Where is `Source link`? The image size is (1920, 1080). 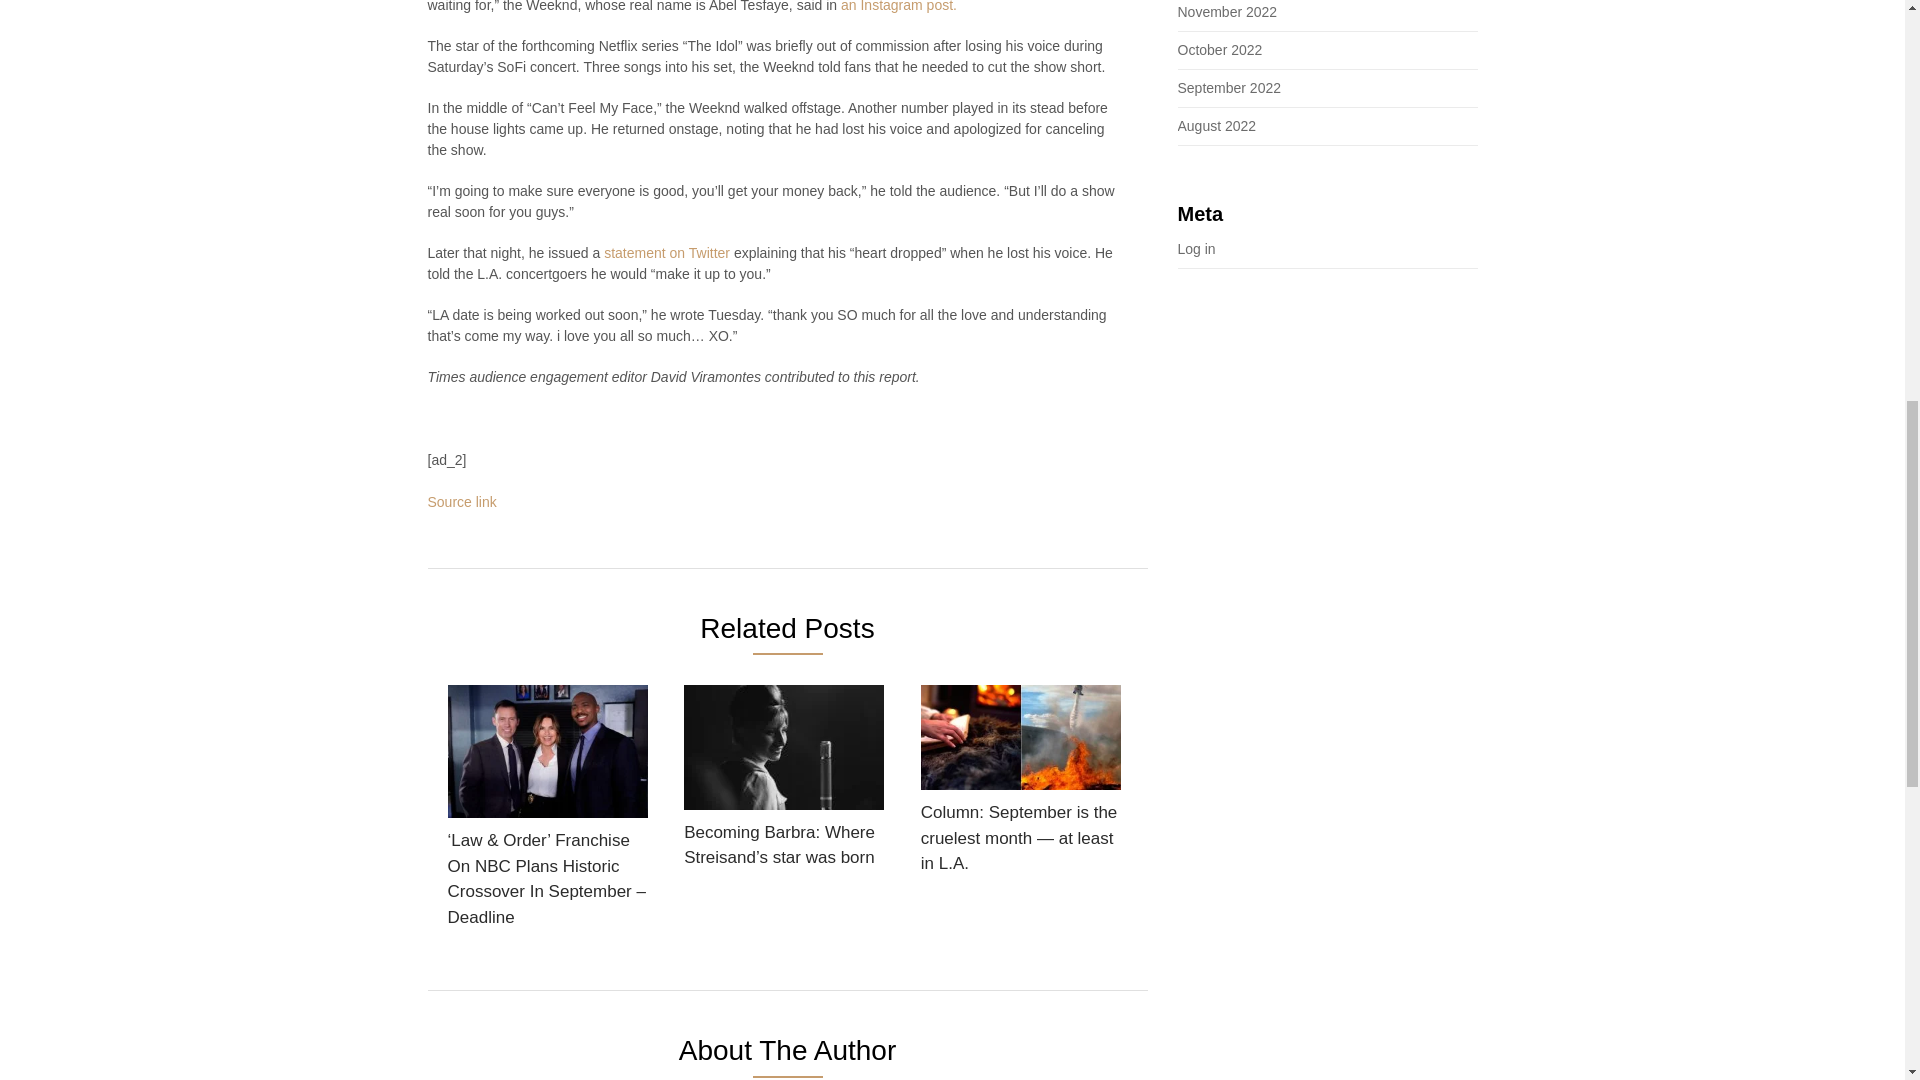
Source link is located at coordinates (462, 501).